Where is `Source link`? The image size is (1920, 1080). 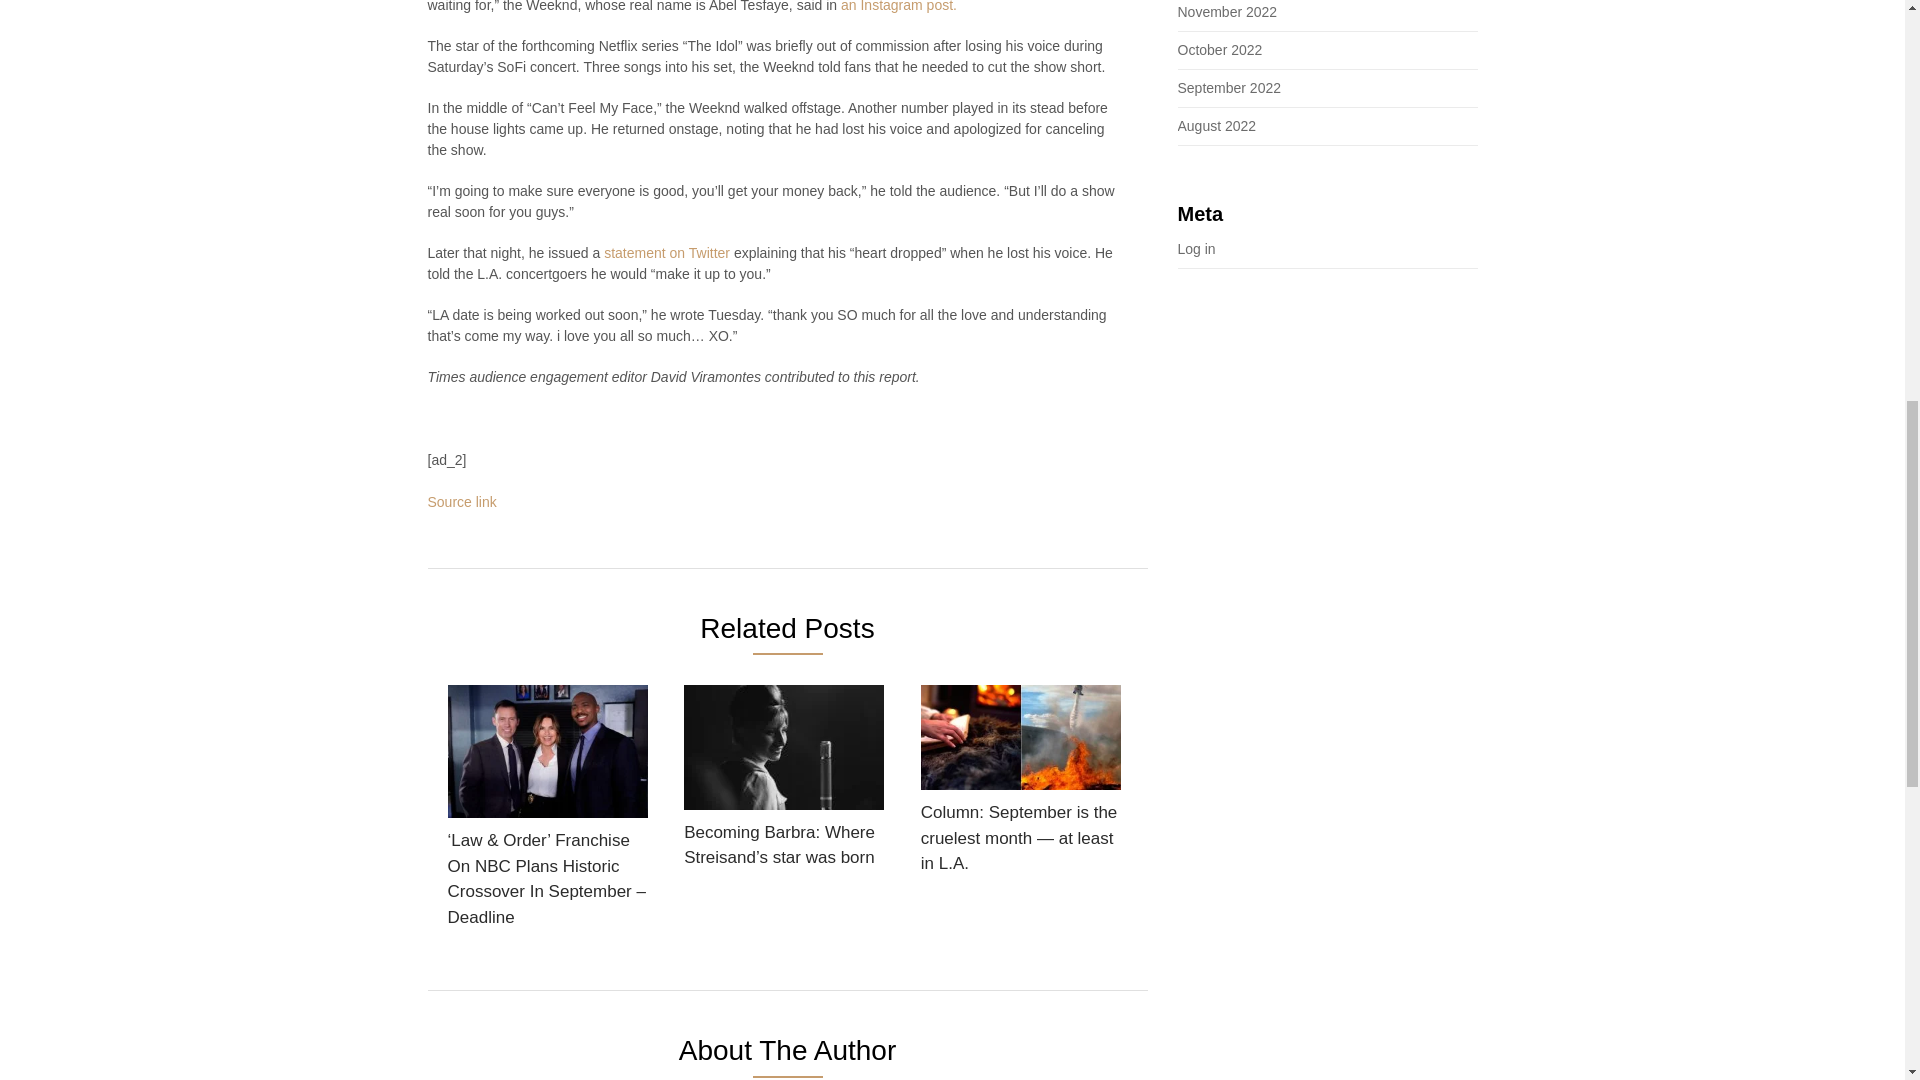
Source link is located at coordinates (462, 501).